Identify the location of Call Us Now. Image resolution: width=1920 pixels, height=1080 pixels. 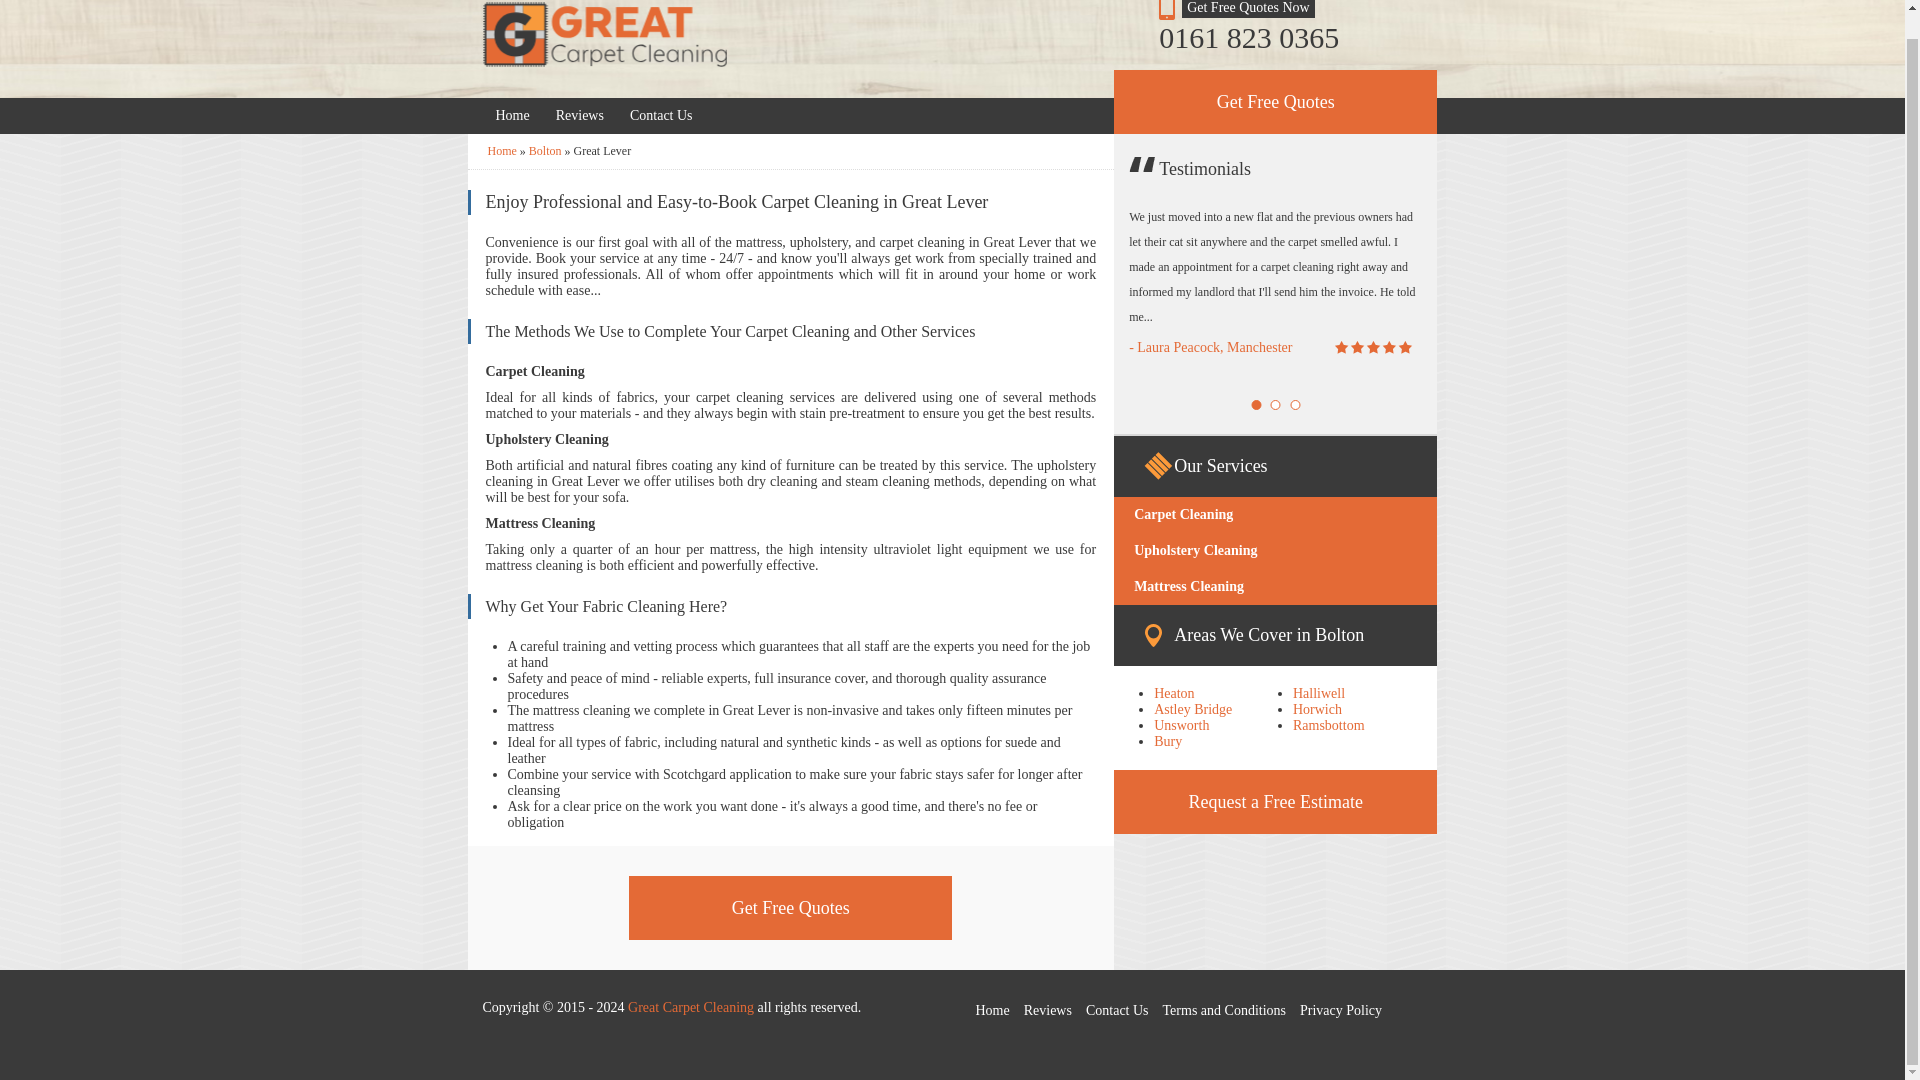
(1276, 38).